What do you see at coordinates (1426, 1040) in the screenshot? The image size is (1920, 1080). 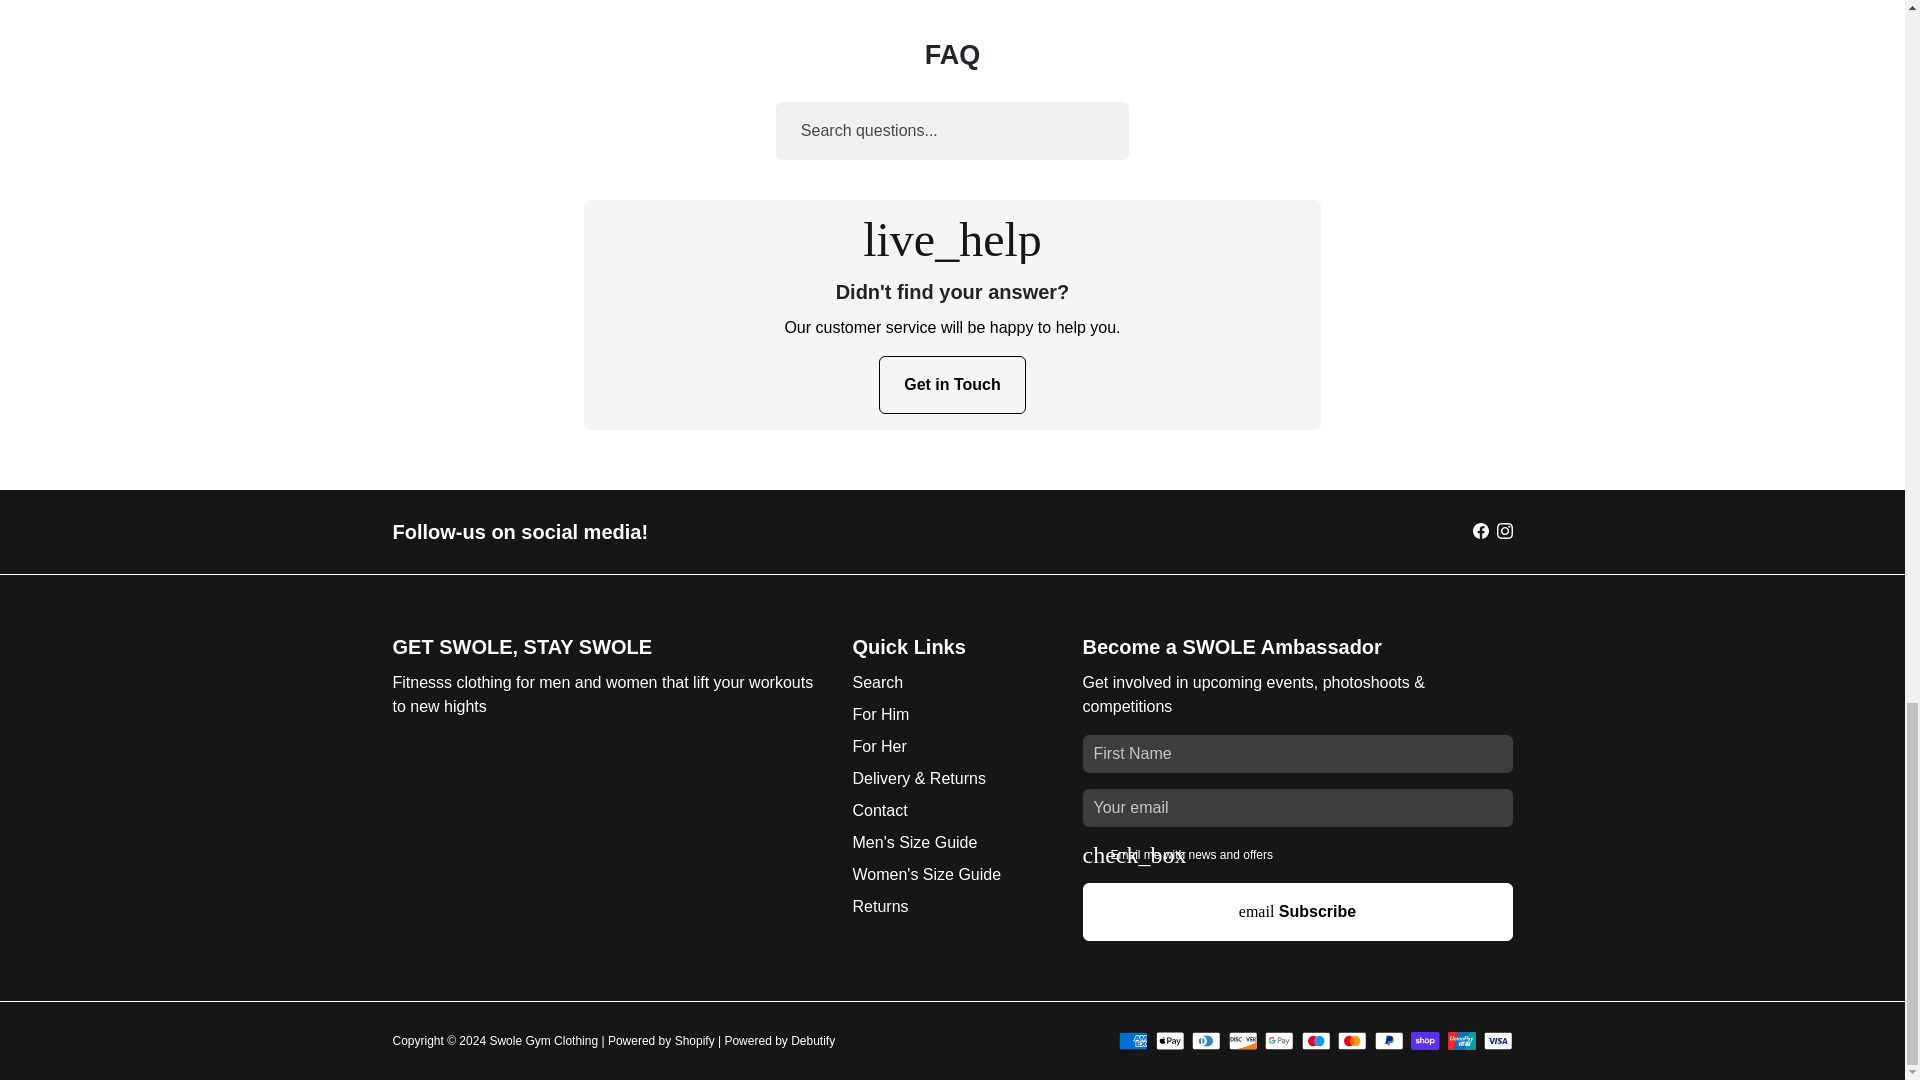 I see `Shop Pay` at bounding box center [1426, 1040].